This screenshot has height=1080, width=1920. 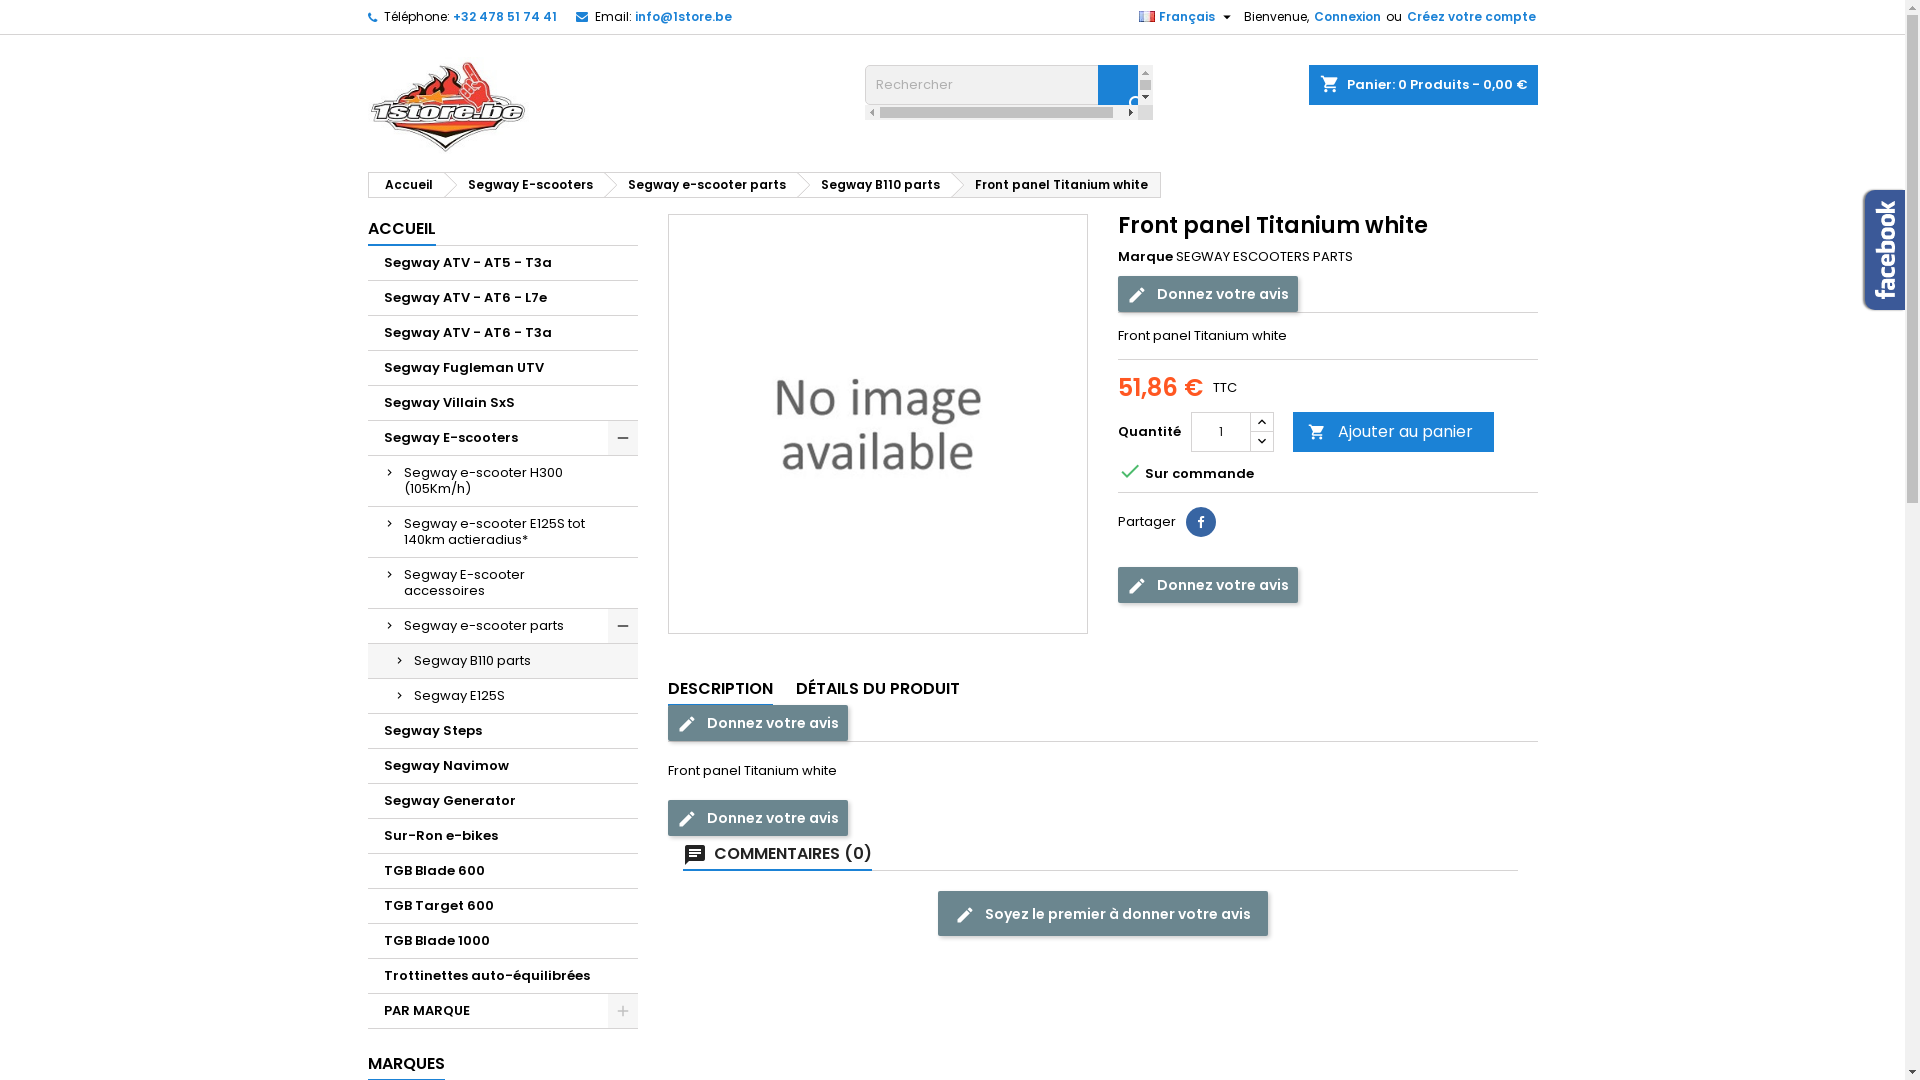 What do you see at coordinates (503, 368) in the screenshot?
I see `Segway Fugleman UTV` at bounding box center [503, 368].